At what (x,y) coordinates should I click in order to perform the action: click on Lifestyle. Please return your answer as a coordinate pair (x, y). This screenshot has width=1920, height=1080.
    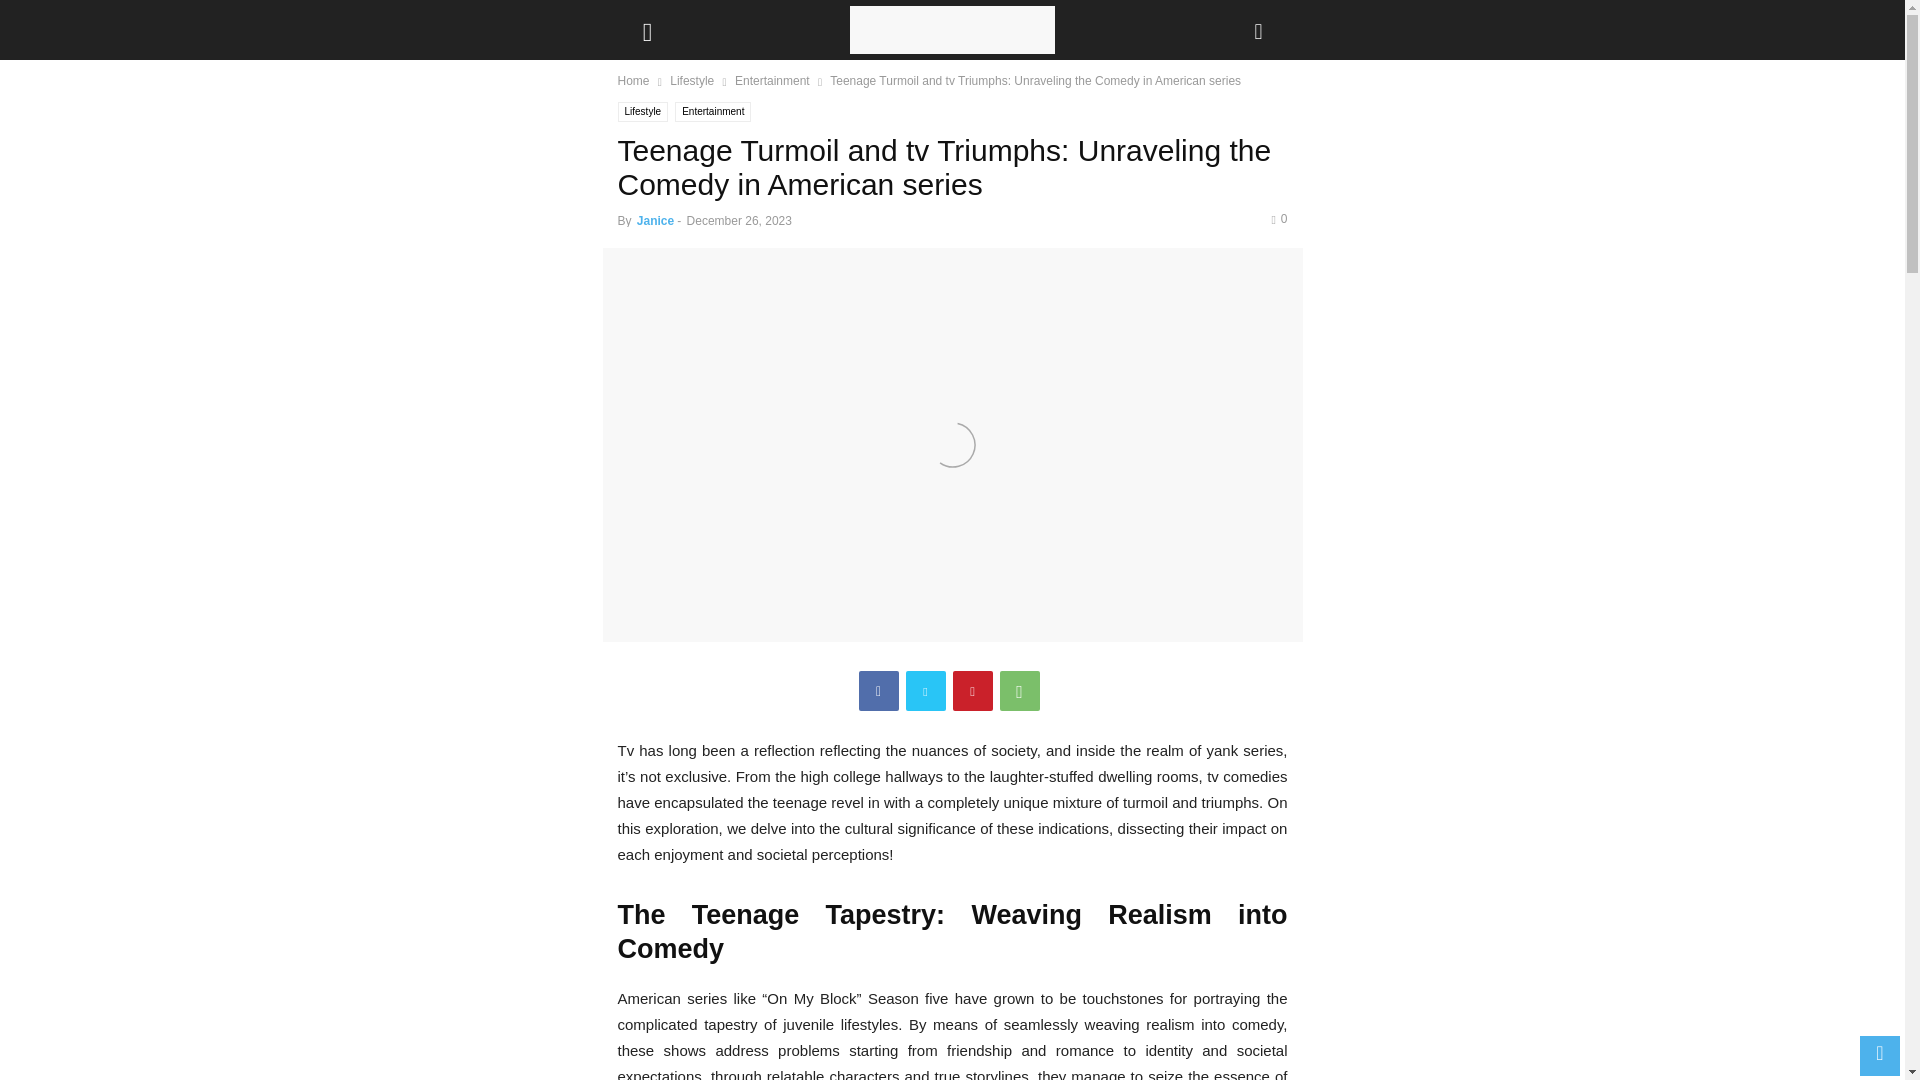
    Looking at the image, I should click on (643, 112).